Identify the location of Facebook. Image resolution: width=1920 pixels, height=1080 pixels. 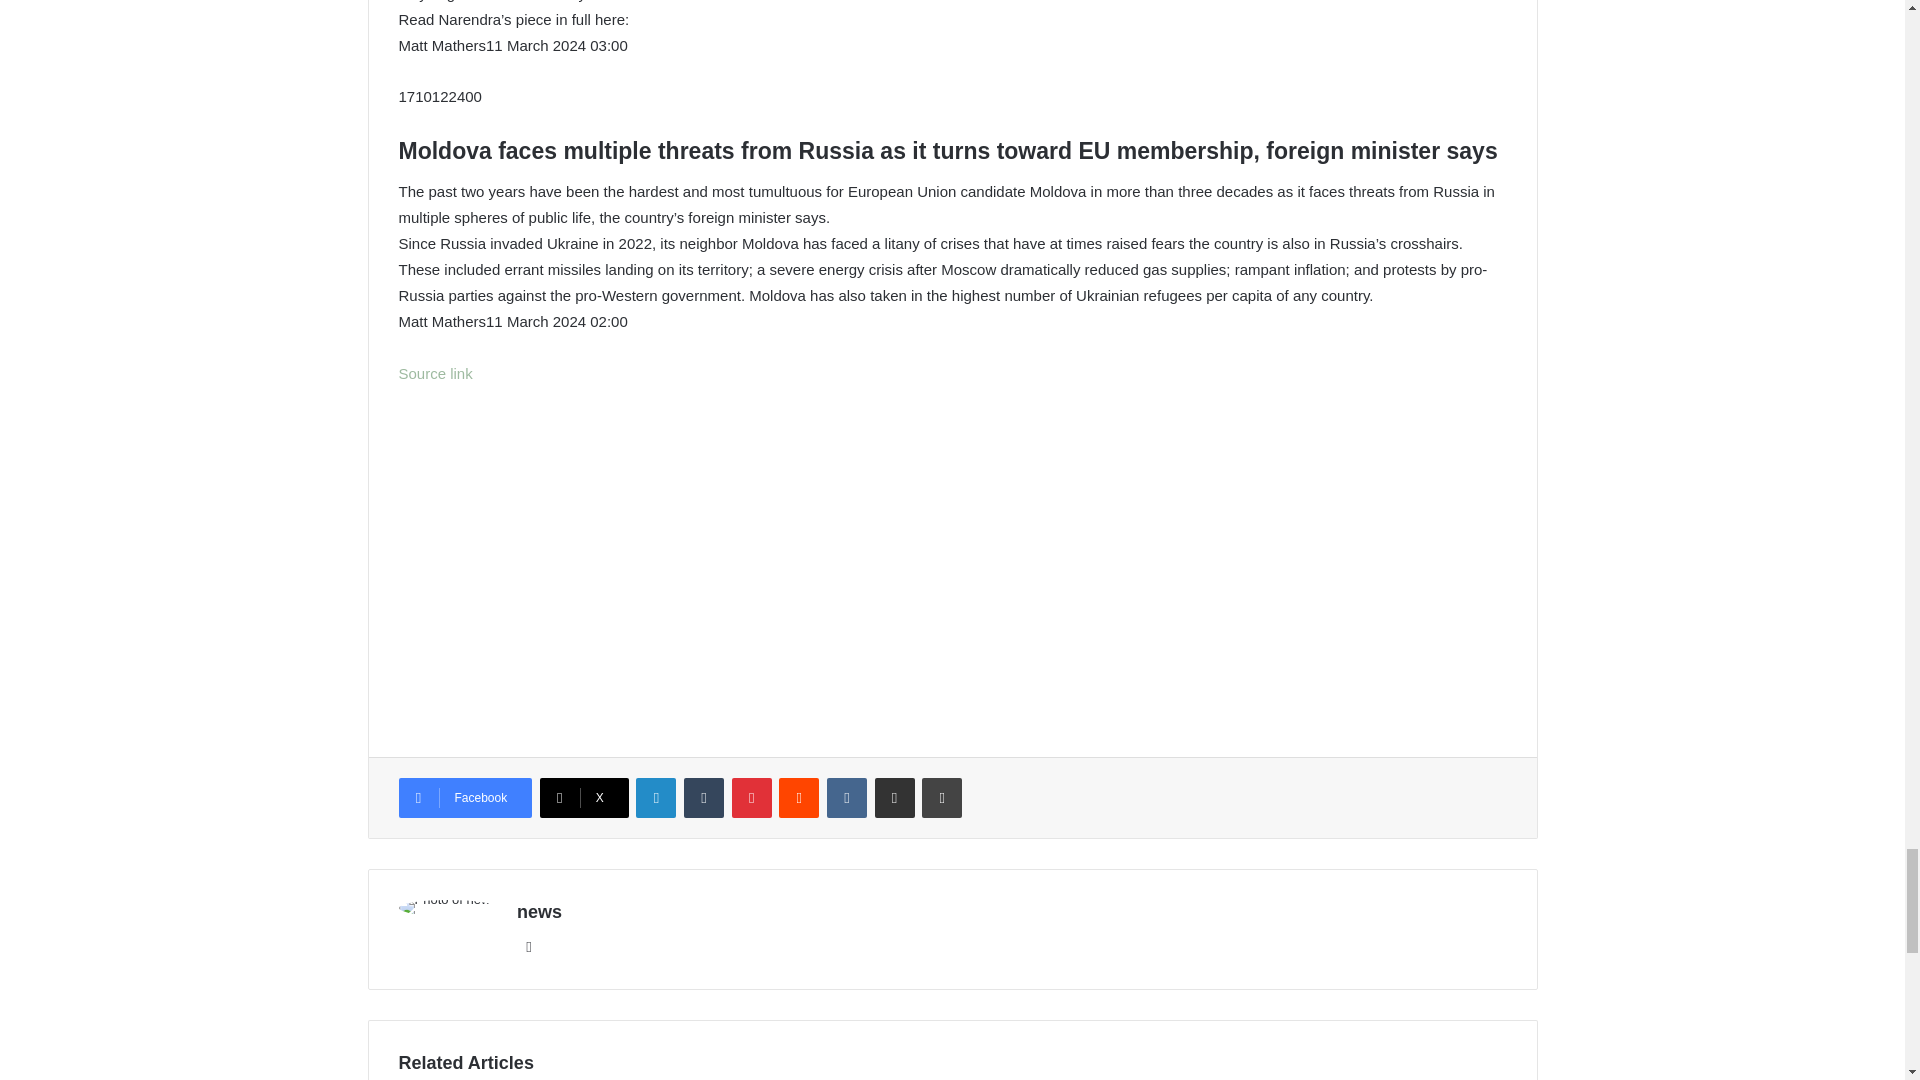
(464, 797).